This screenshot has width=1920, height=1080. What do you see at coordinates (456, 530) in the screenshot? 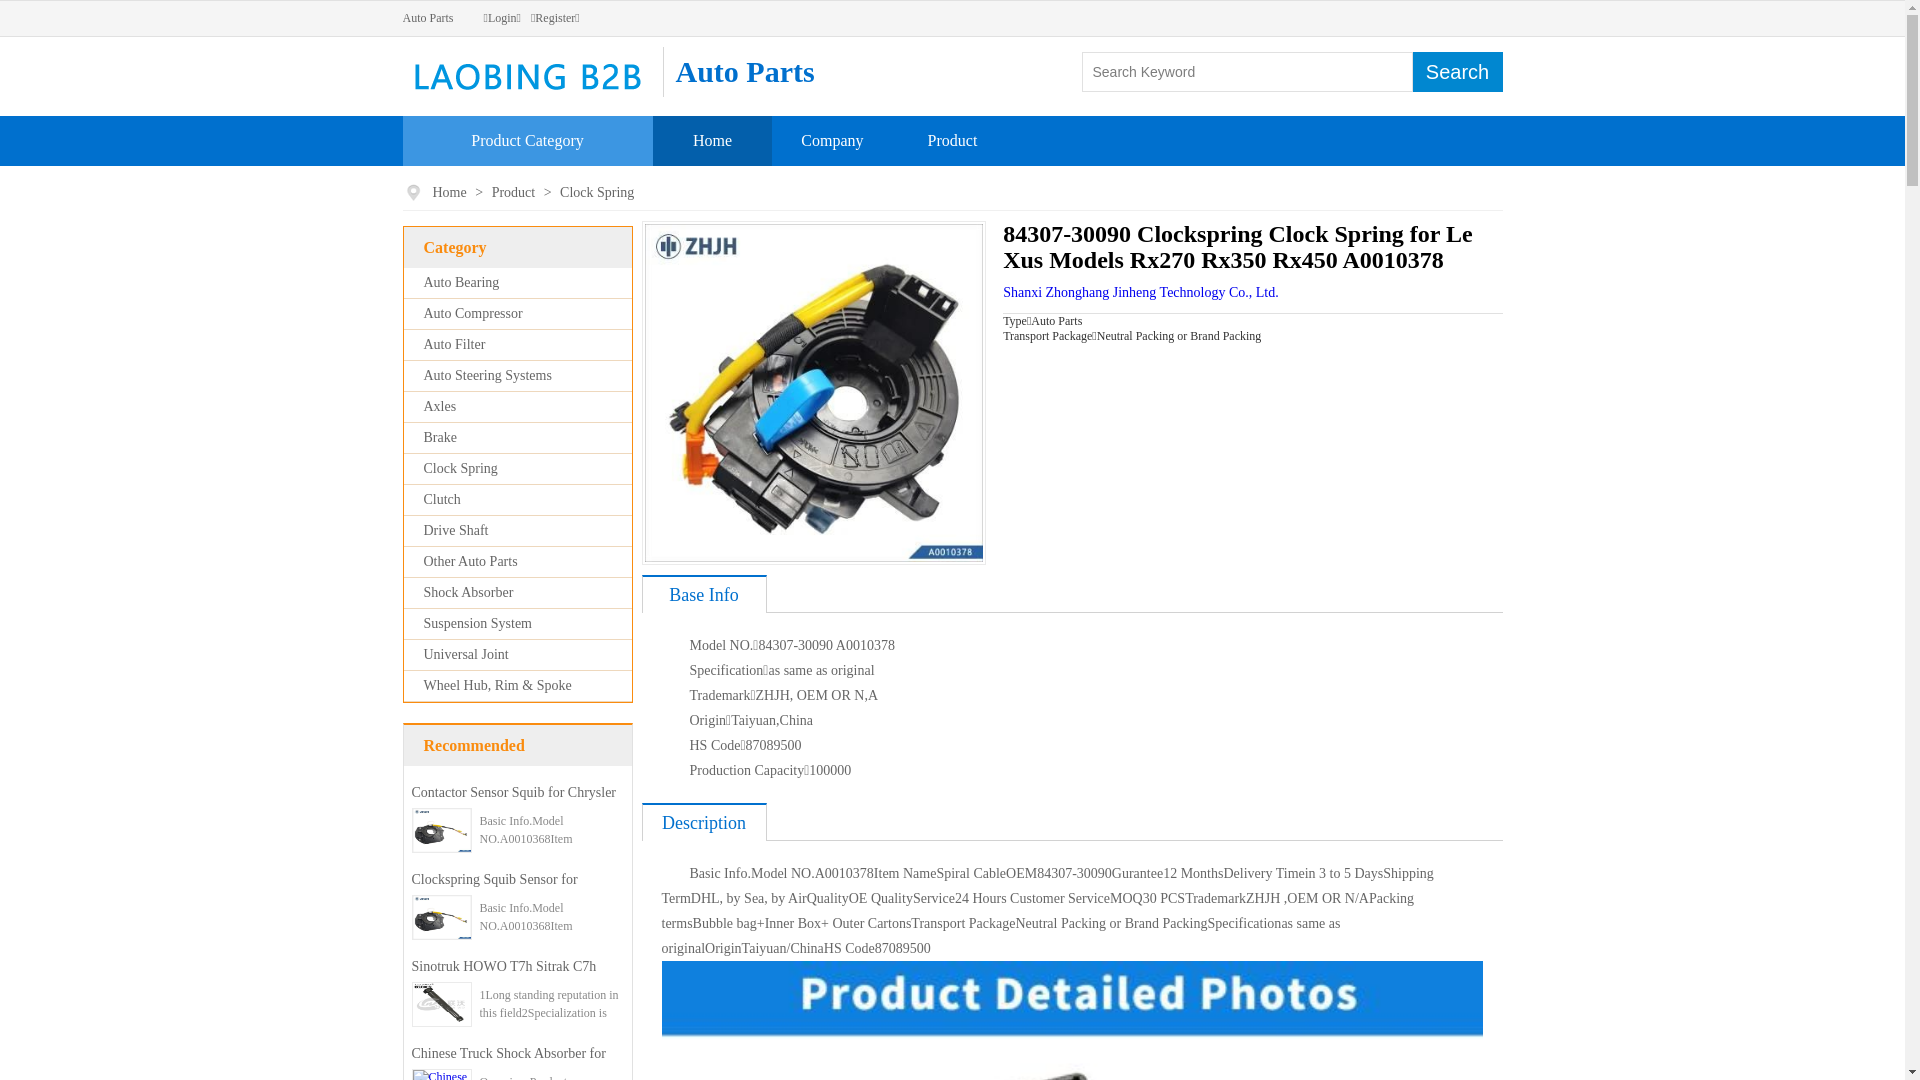
I see `Drive Shaft` at bounding box center [456, 530].